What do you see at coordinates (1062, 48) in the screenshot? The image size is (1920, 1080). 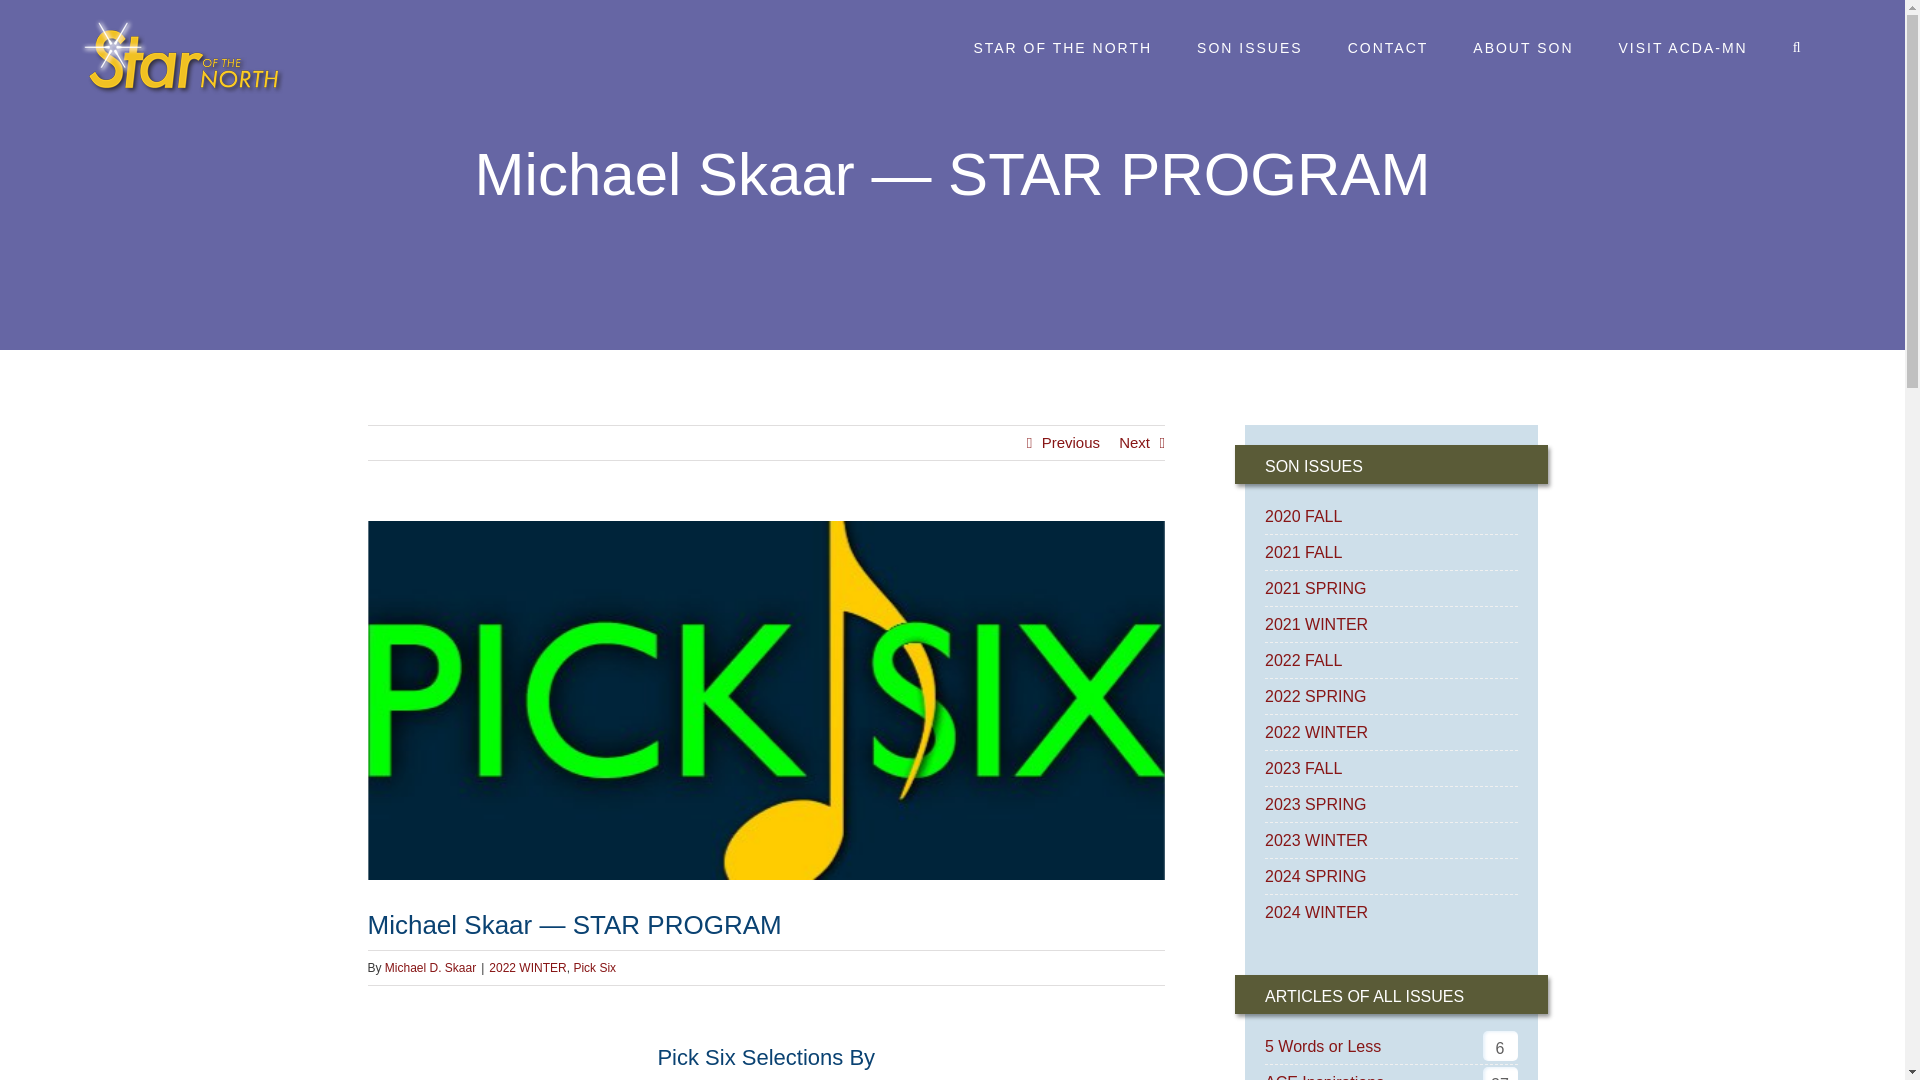 I see `STAR OF THE NORTH` at bounding box center [1062, 48].